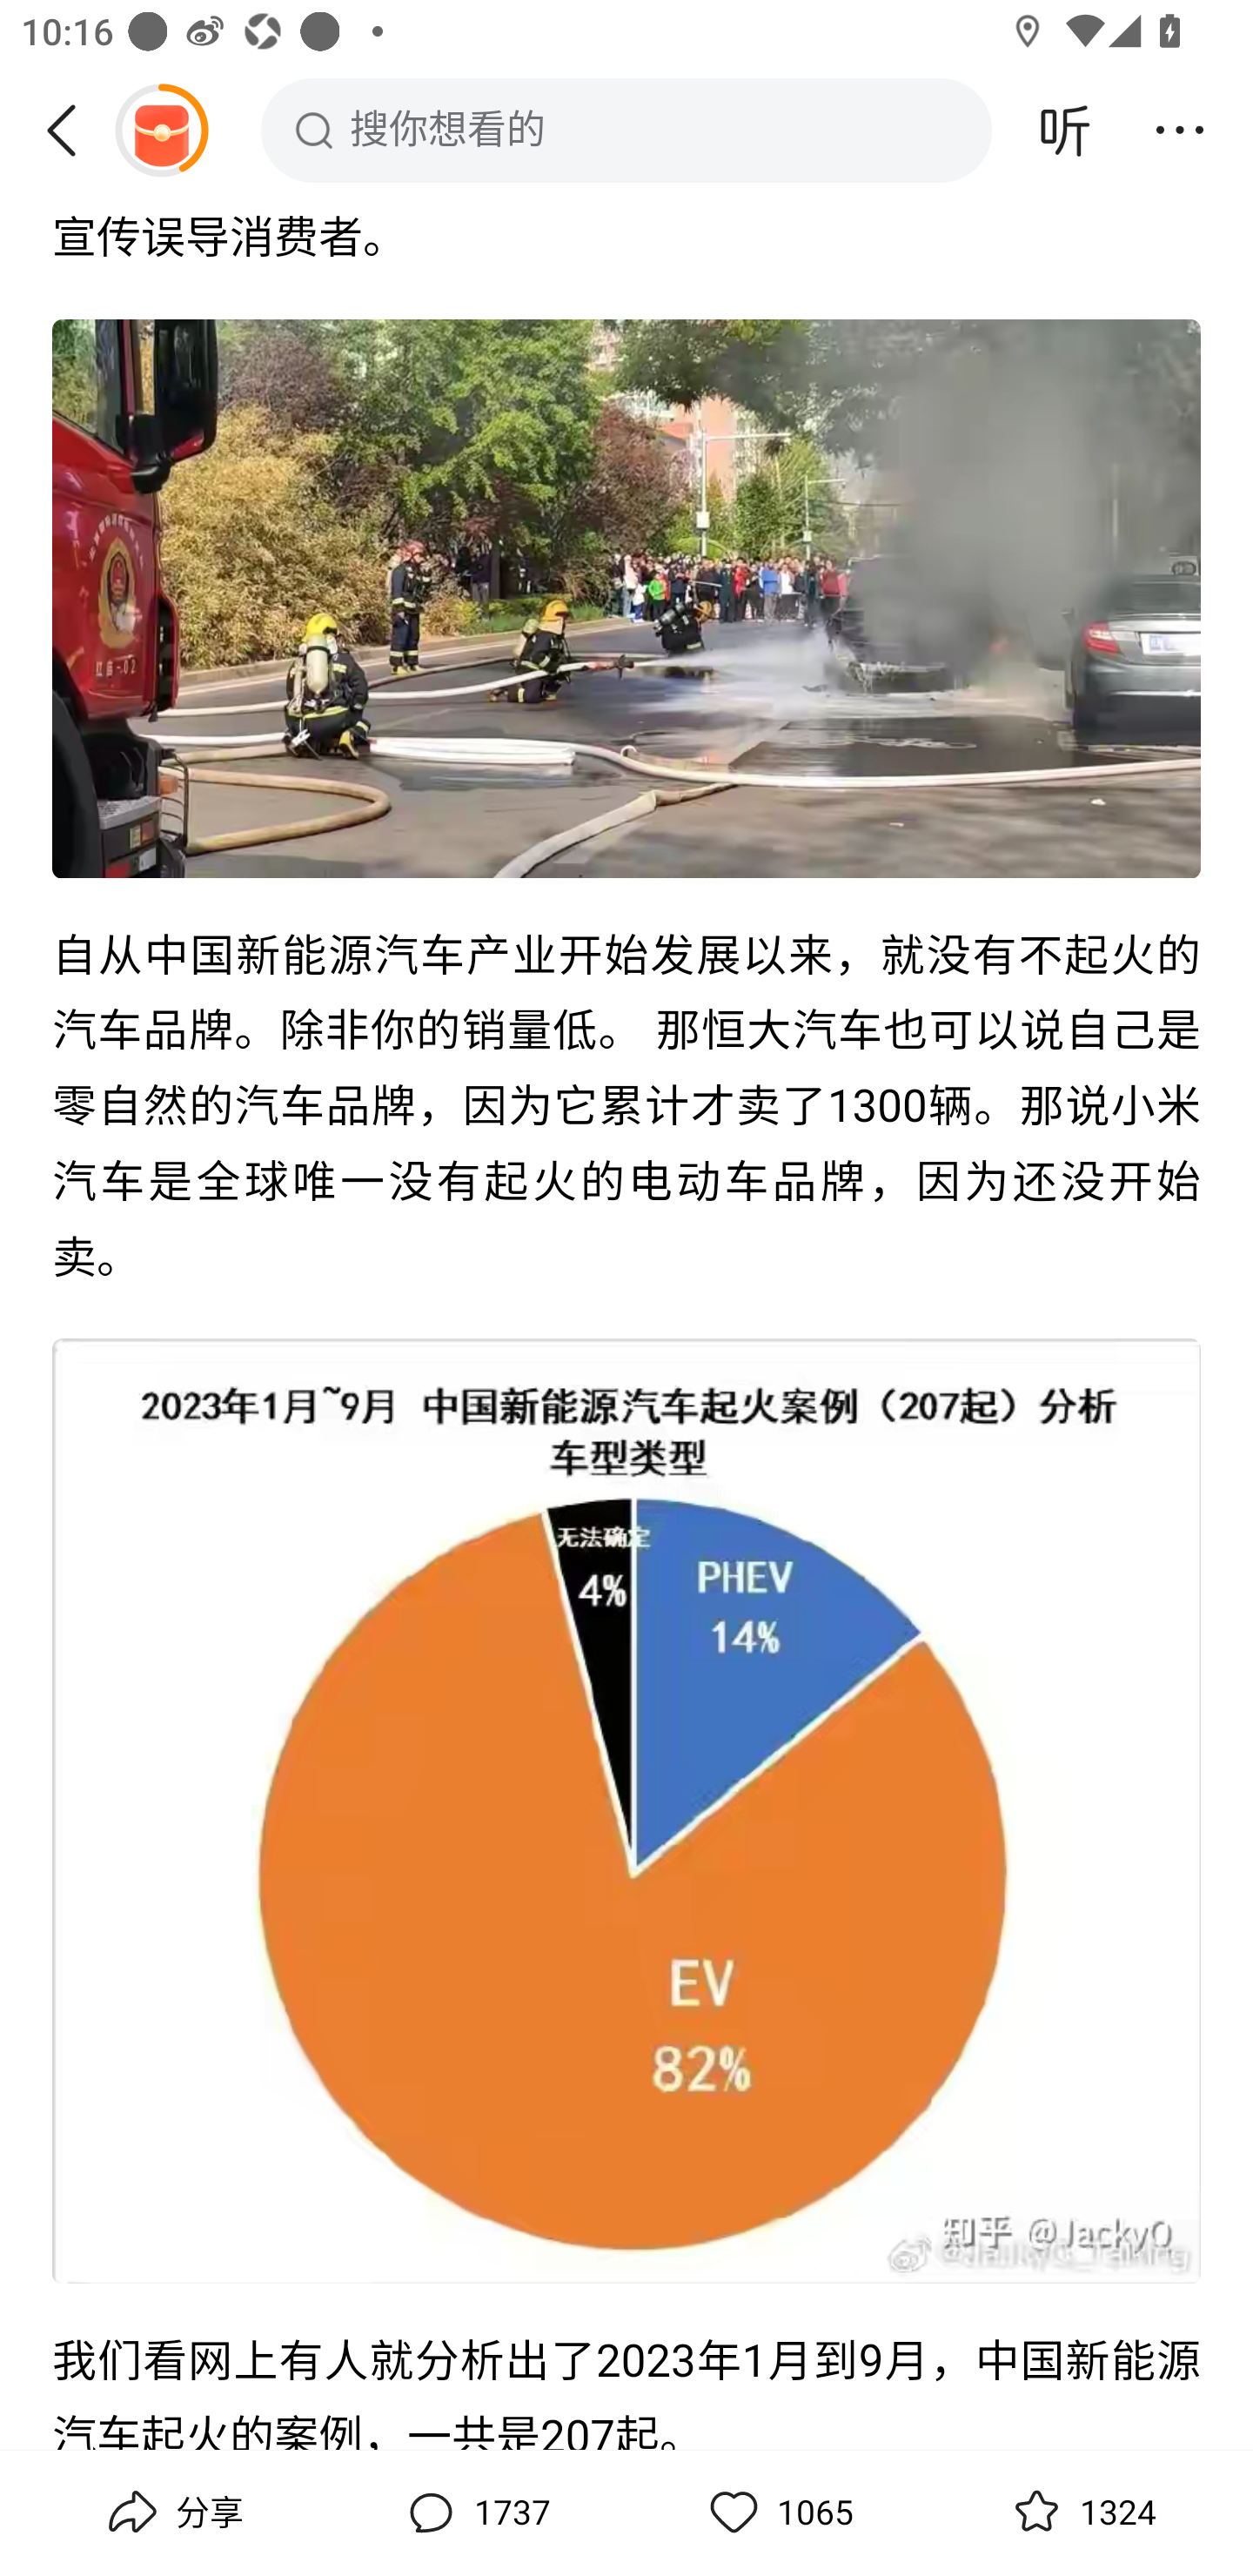  Describe the element at coordinates (626, 1814) in the screenshot. I see `图片，点击识别内容` at that location.